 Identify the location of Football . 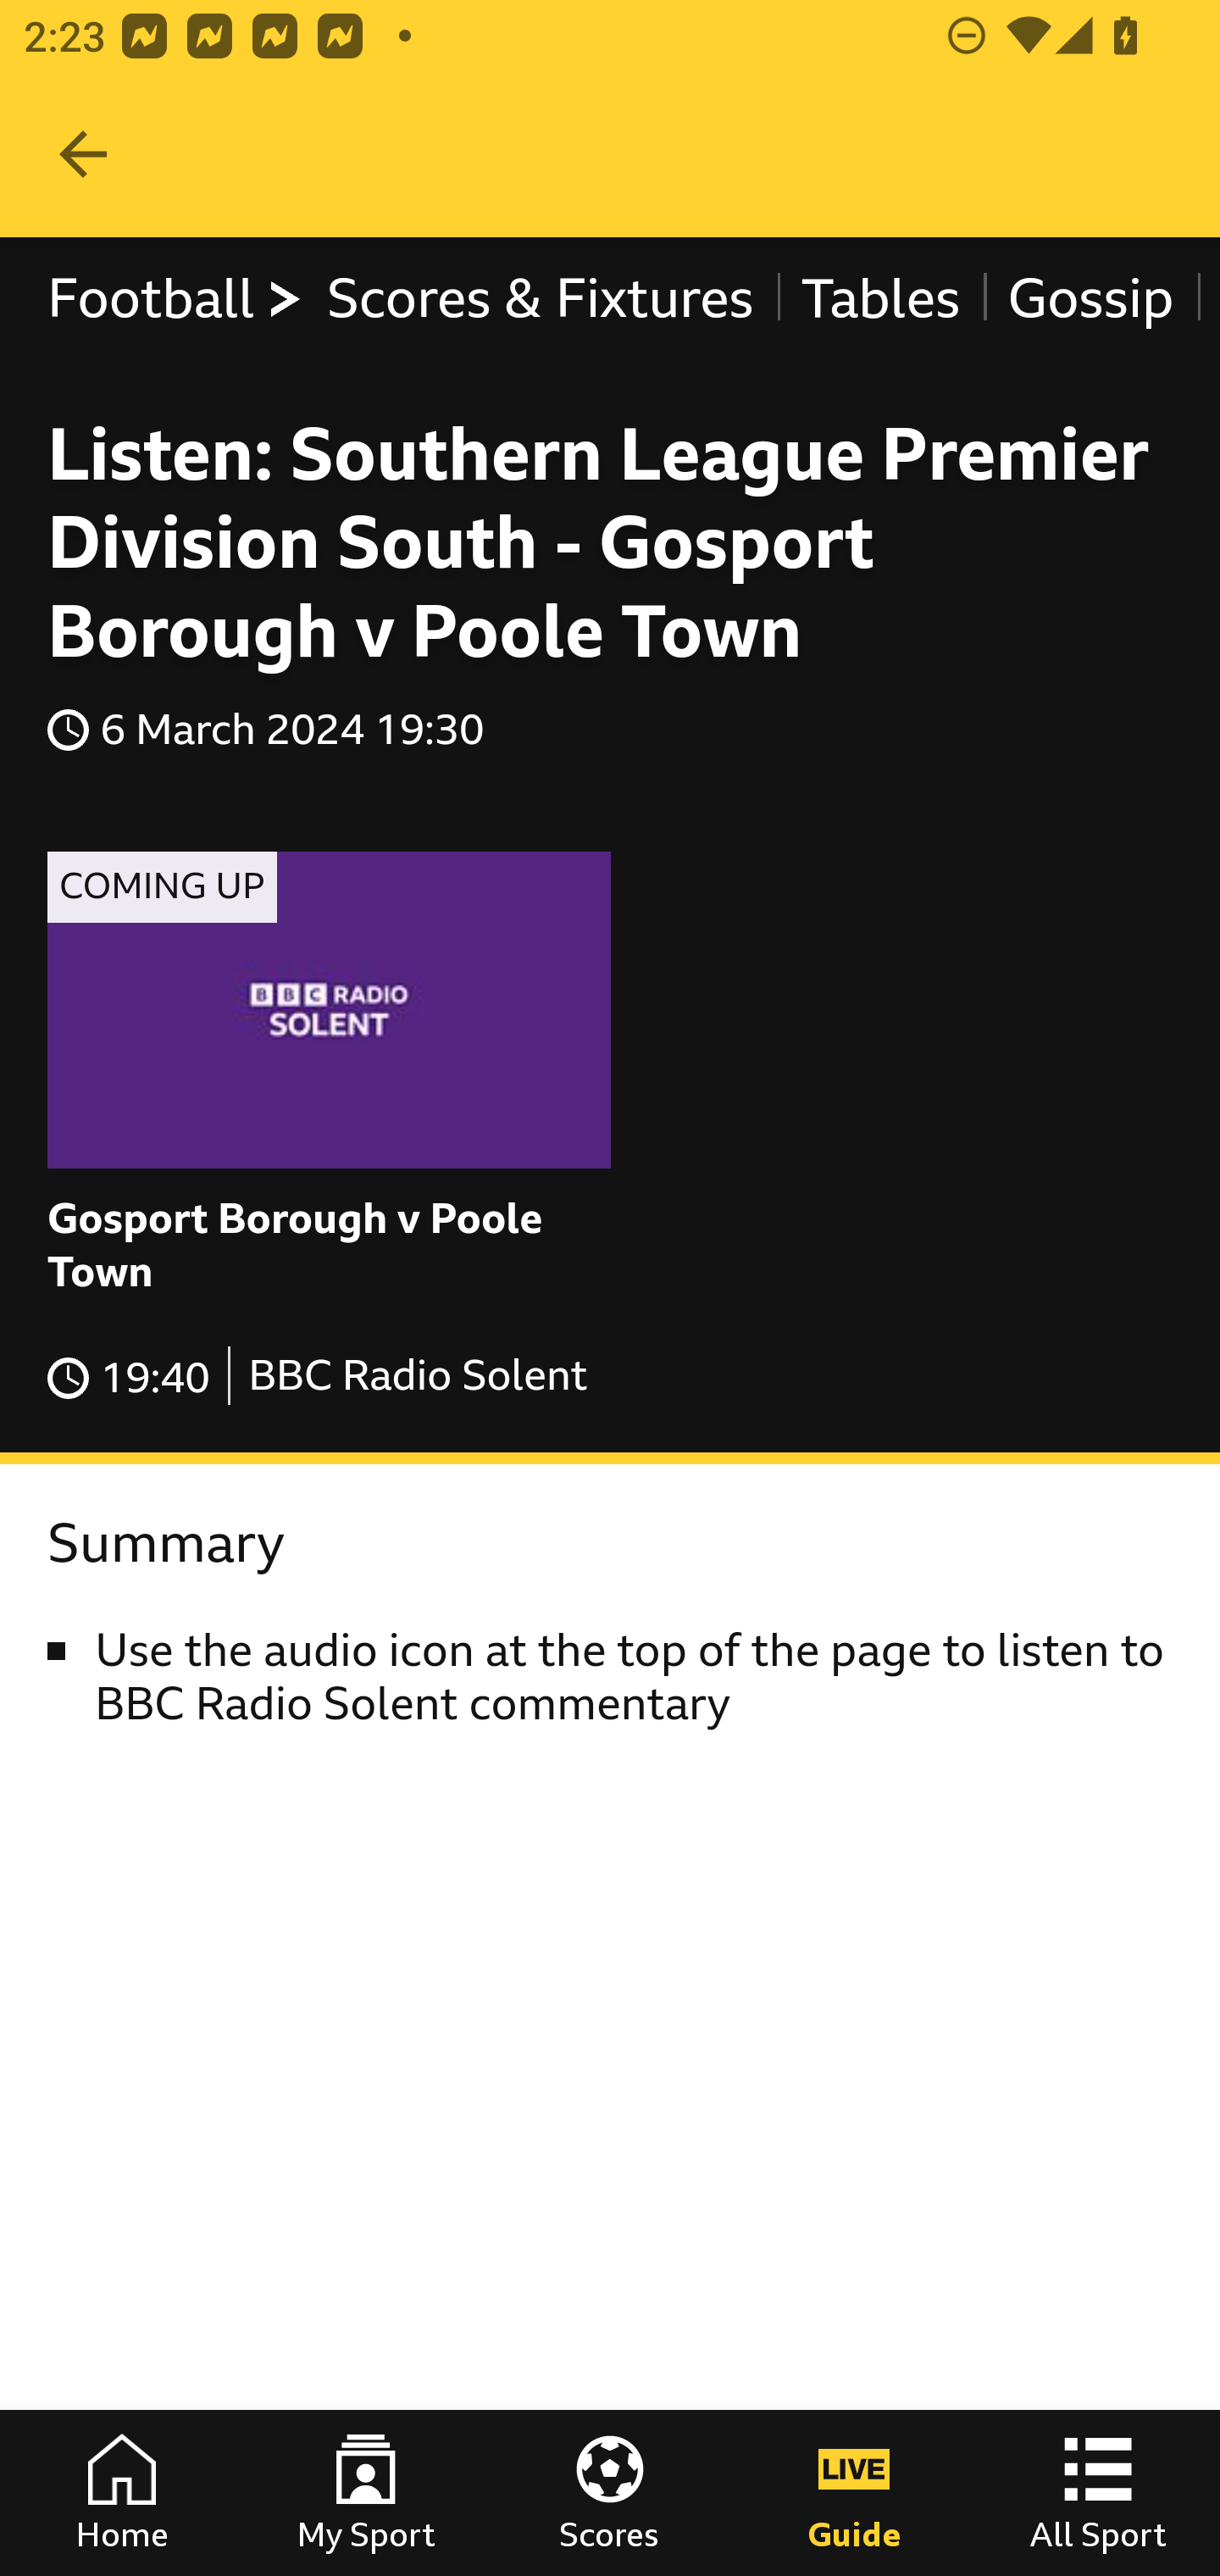
(176, 298).